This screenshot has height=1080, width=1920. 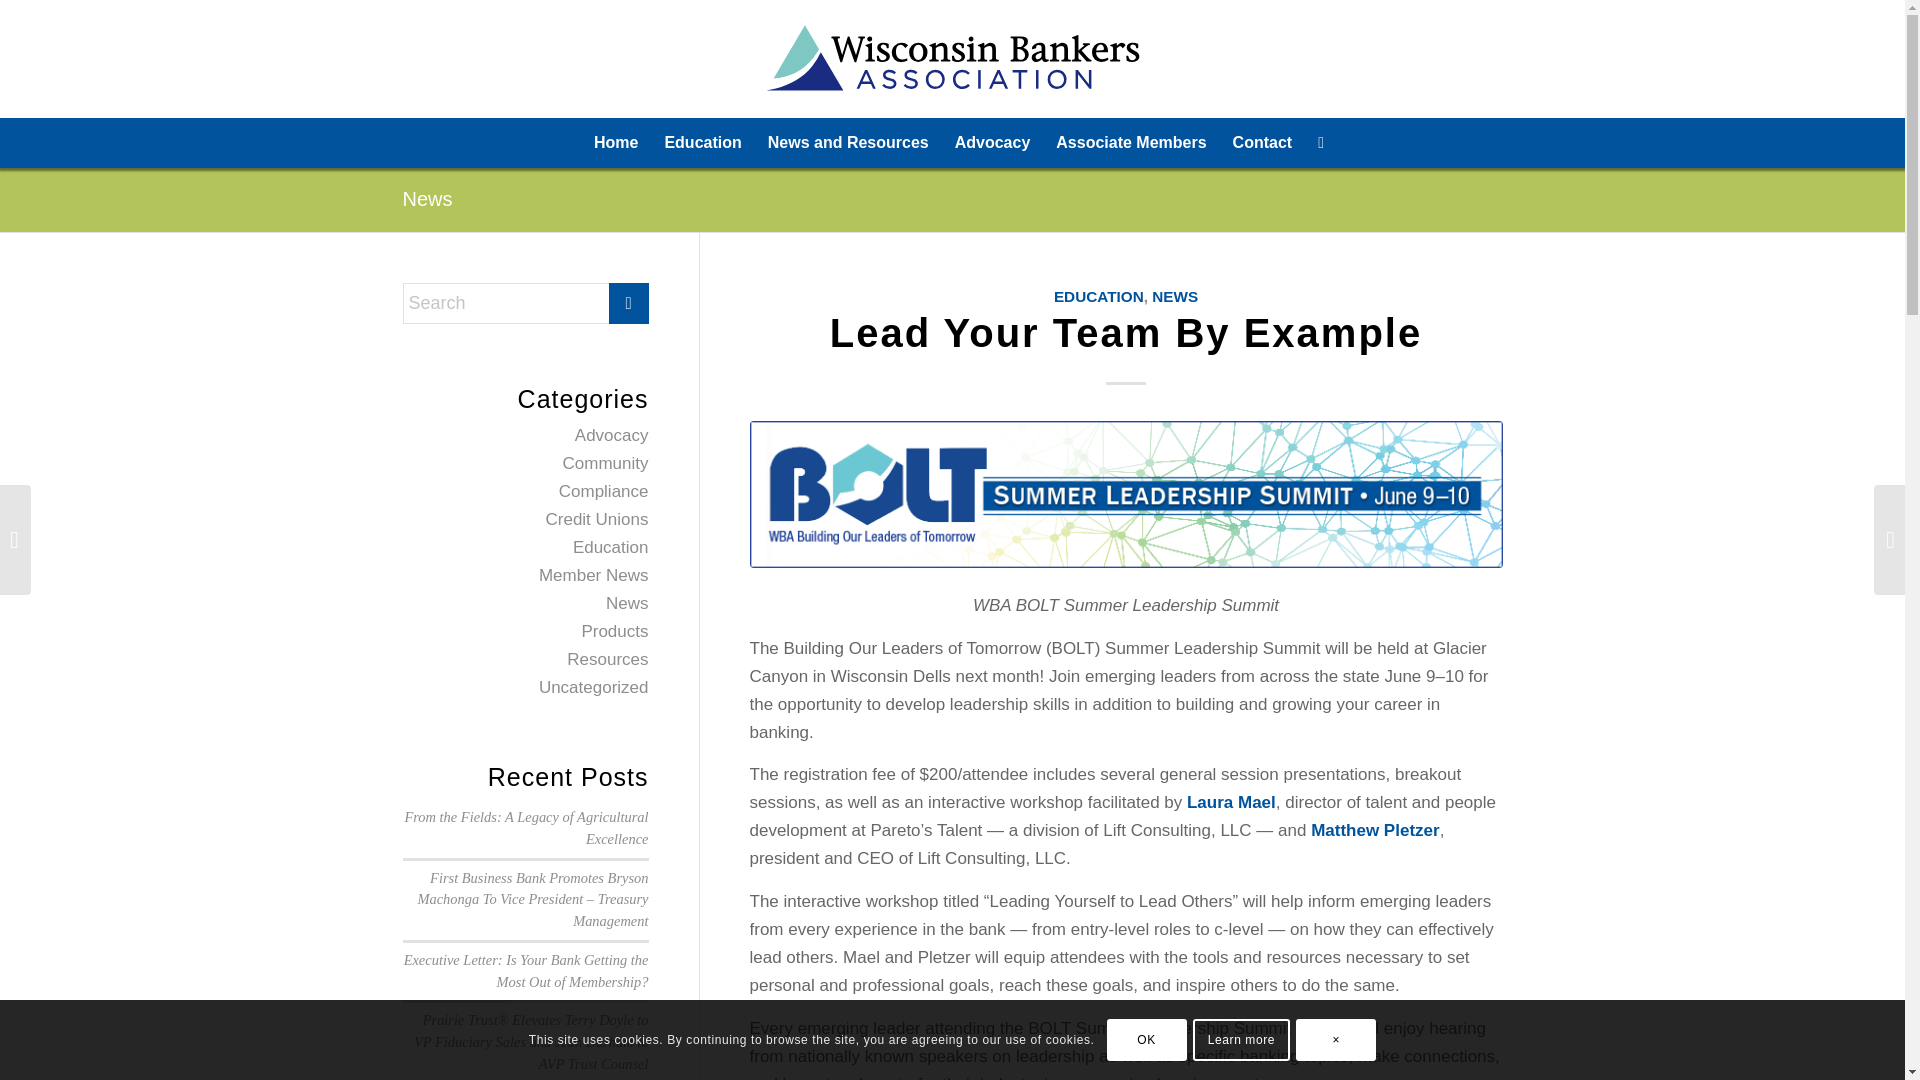 What do you see at coordinates (616, 142) in the screenshot?
I see `Home` at bounding box center [616, 142].